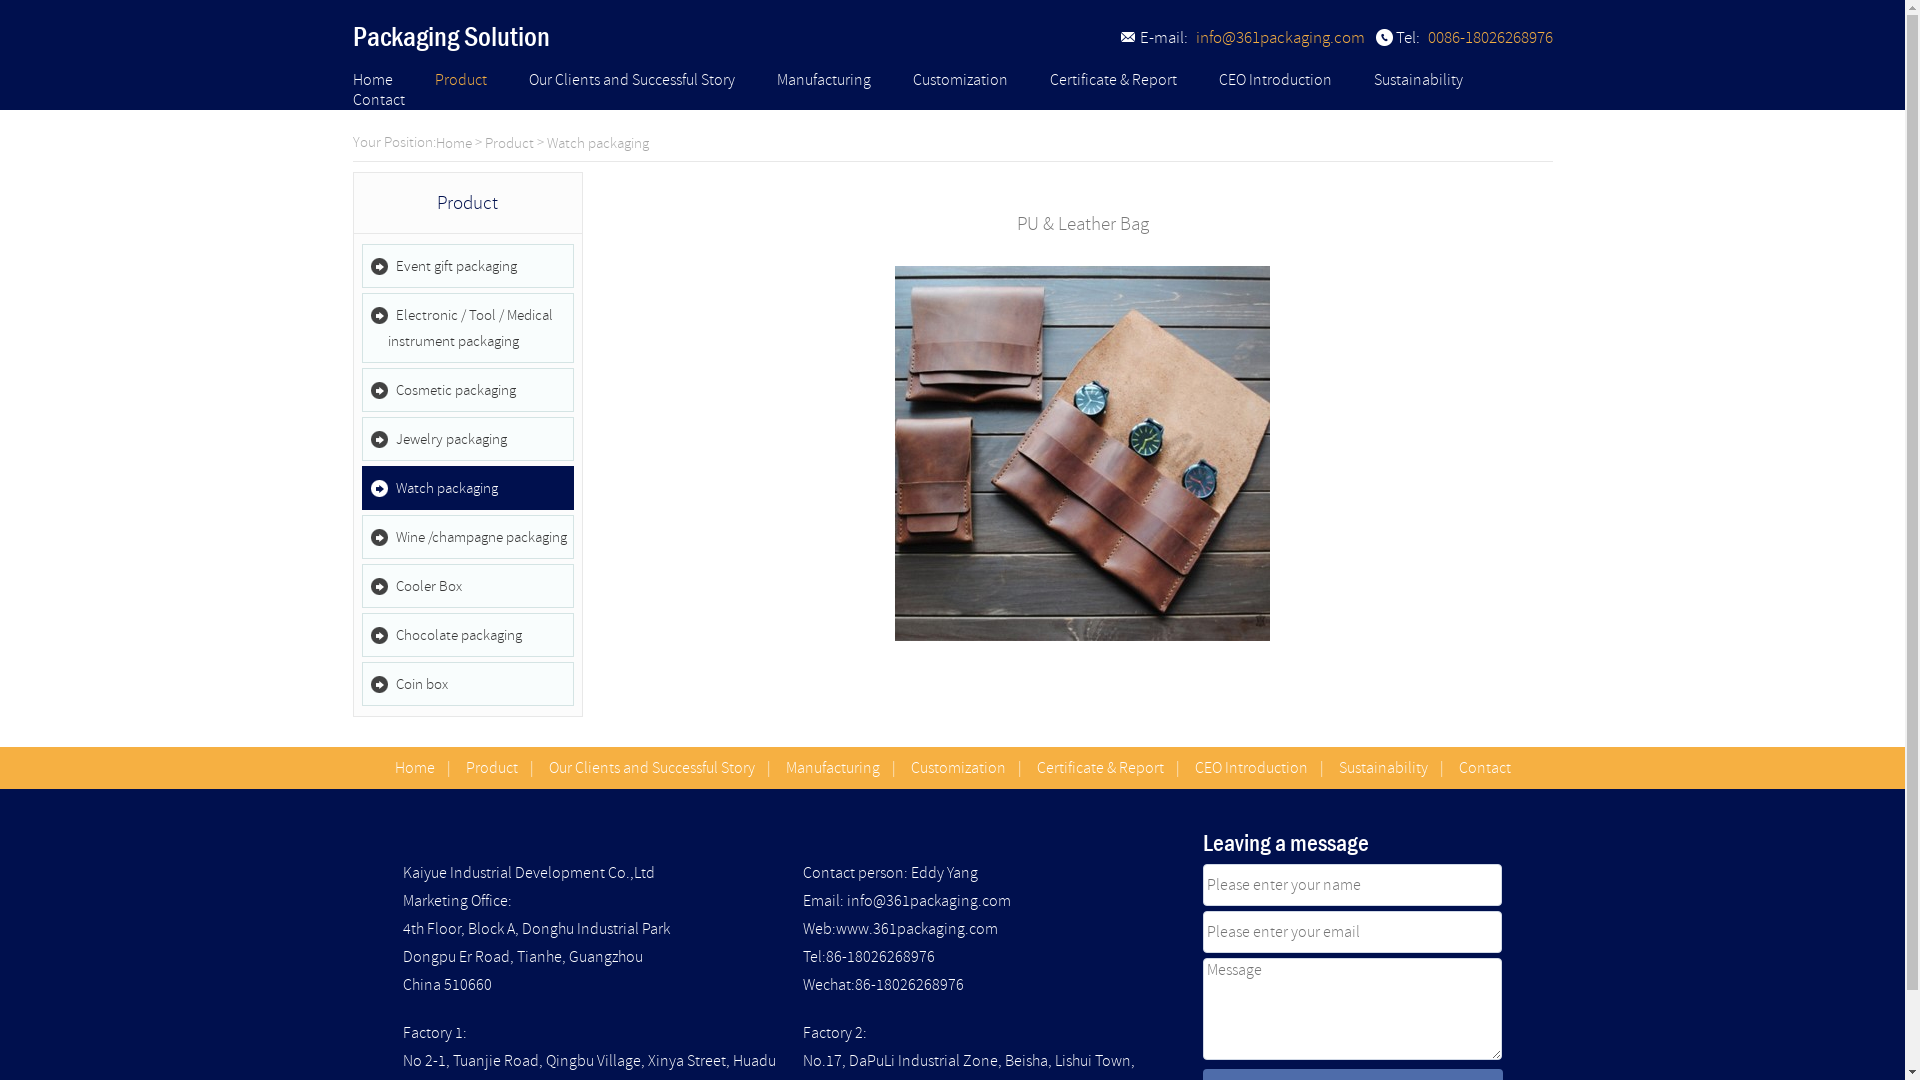 The width and height of the screenshot is (1920, 1080). What do you see at coordinates (597, 144) in the screenshot?
I see `Watch packaging` at bounding box center [597, 144].